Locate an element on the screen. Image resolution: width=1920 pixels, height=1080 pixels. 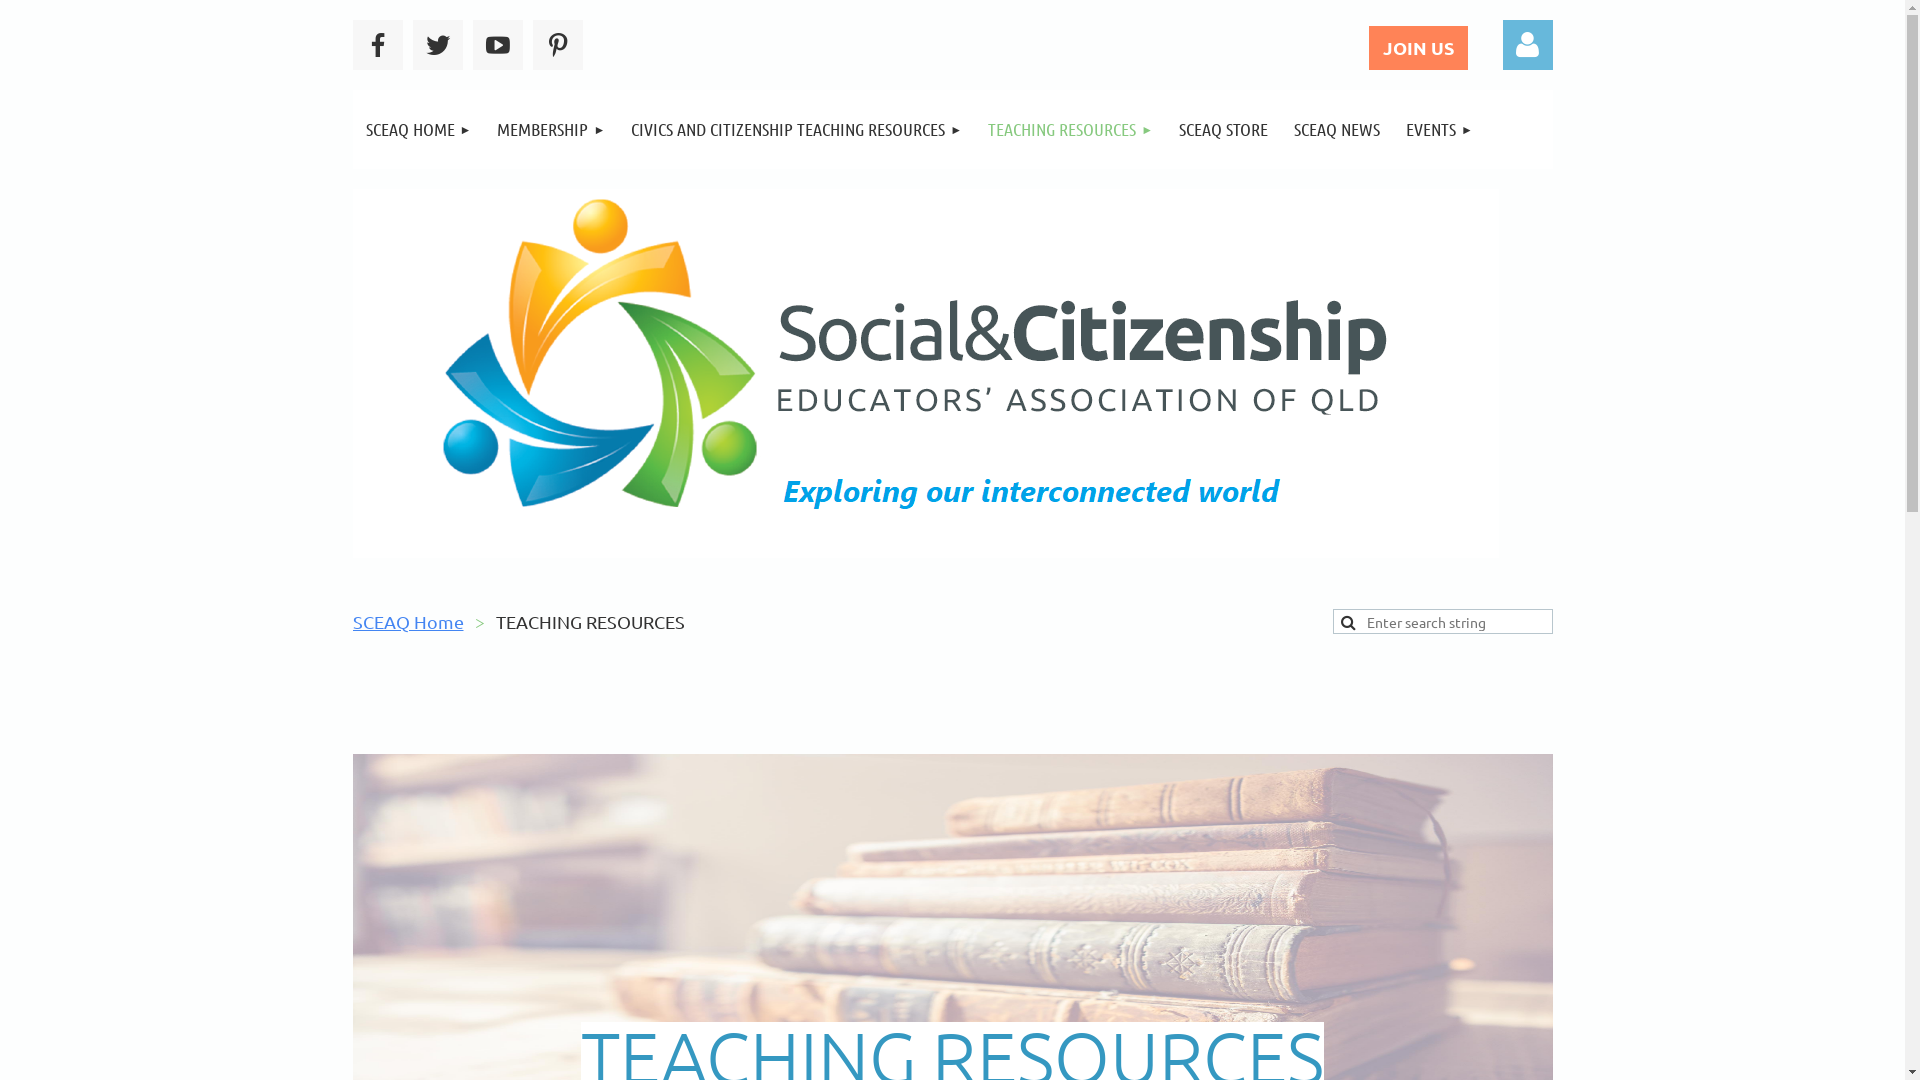
JOIN US is located at coordinates (1418, 48).